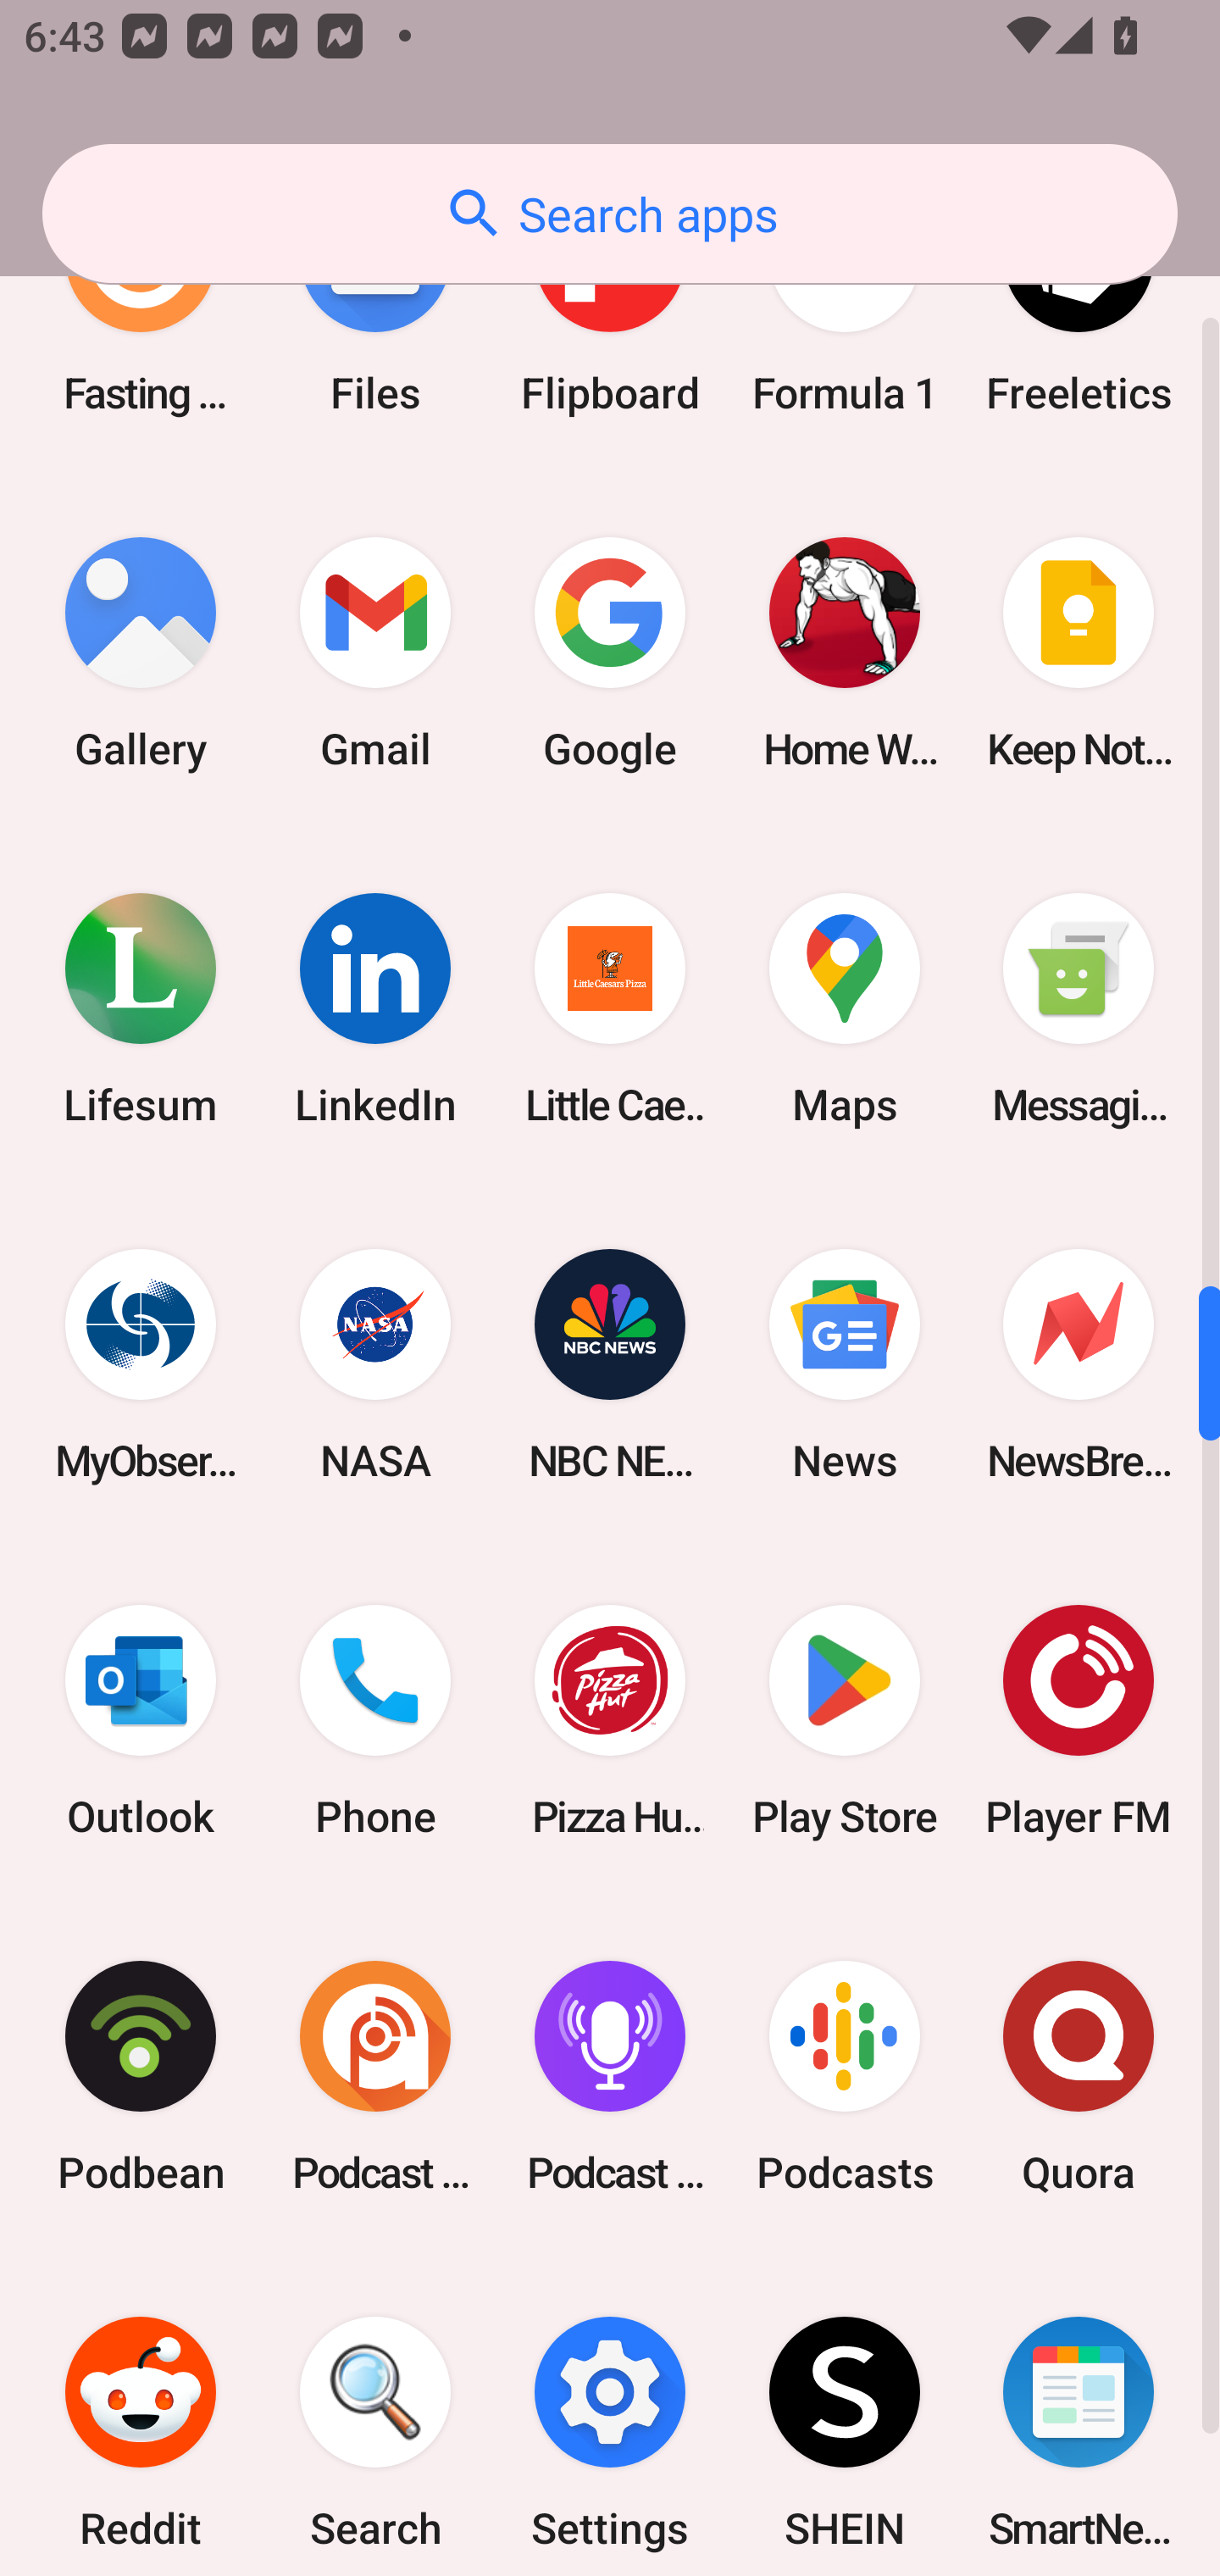 The height and width of the screenshot is (2576, 1220). I want to click on Phone, so click(375, 1720).